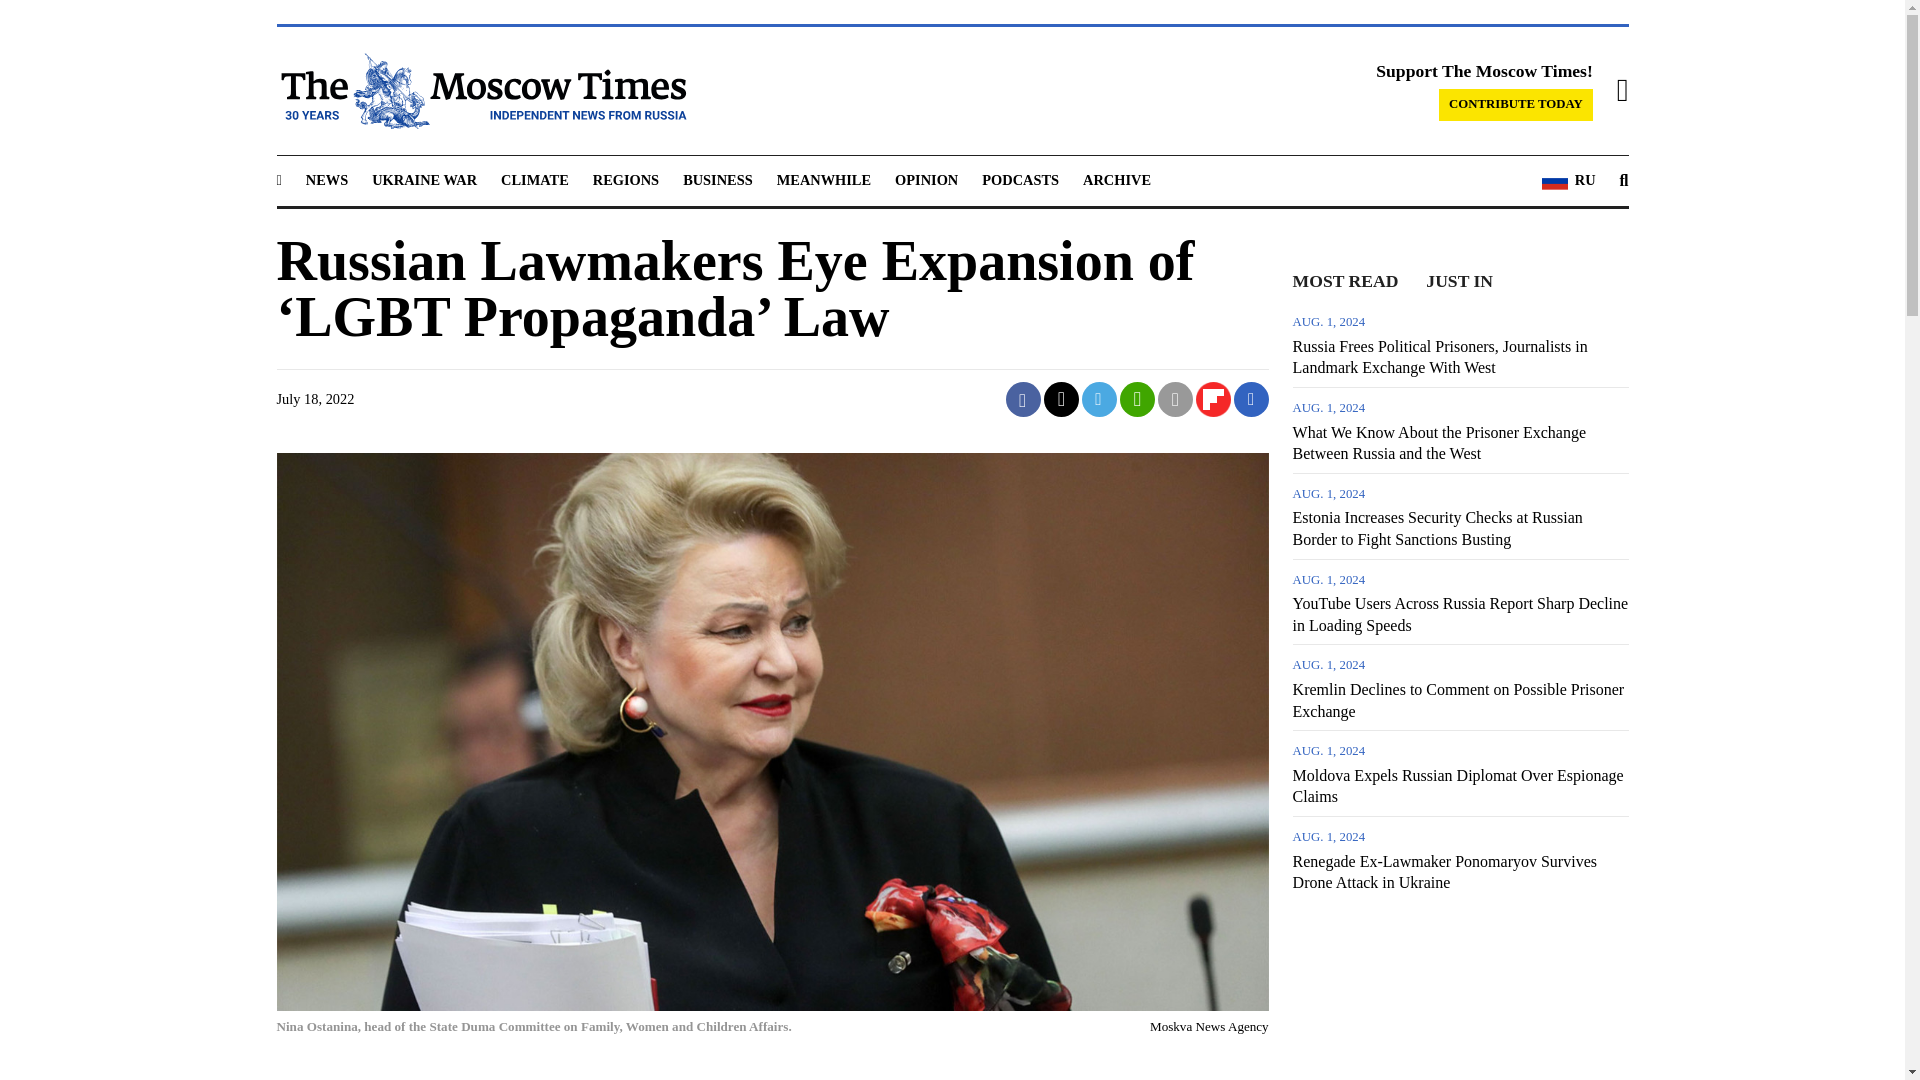 The height and width of the screenshot is (1080, 1920). I want to click on REGIONS, so click(626, 179).